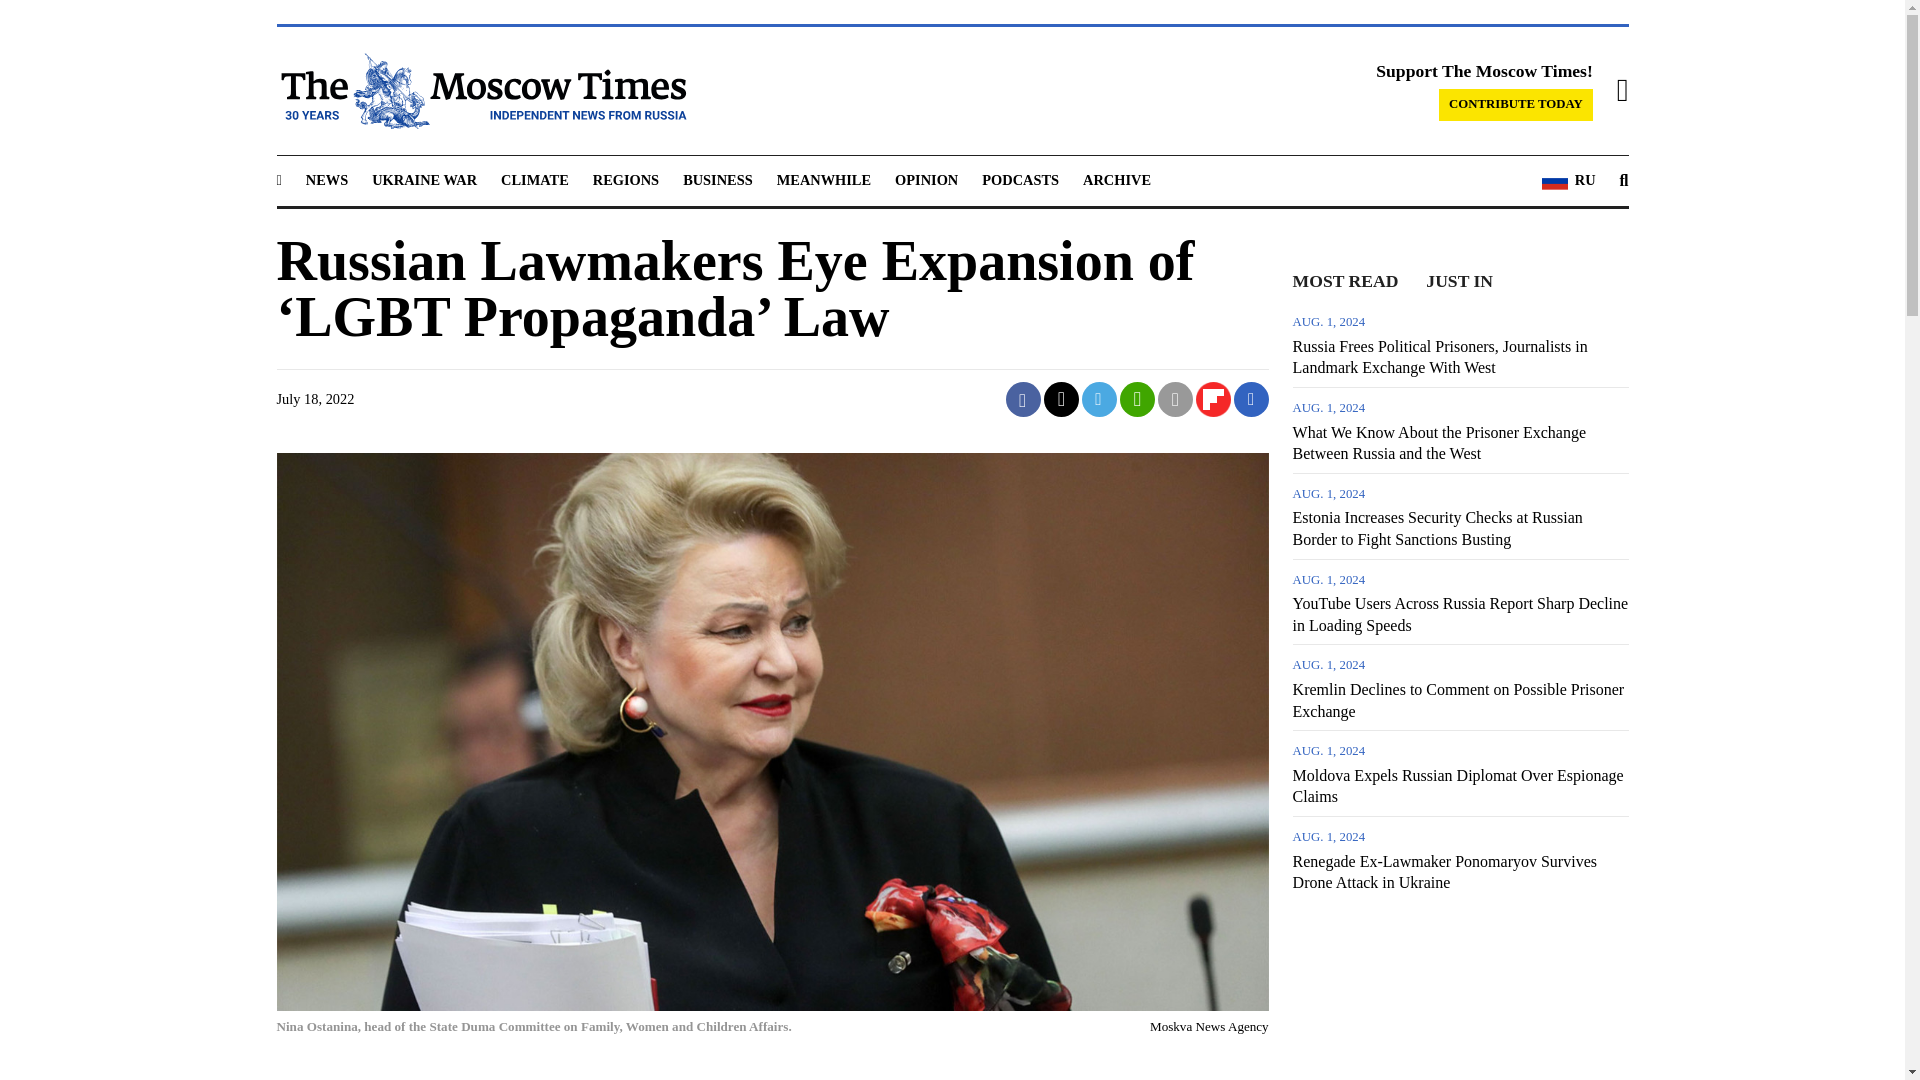 The height and width of the screenshot is (1080, 1920). I want to click on REGIONS, so click(626, 179).